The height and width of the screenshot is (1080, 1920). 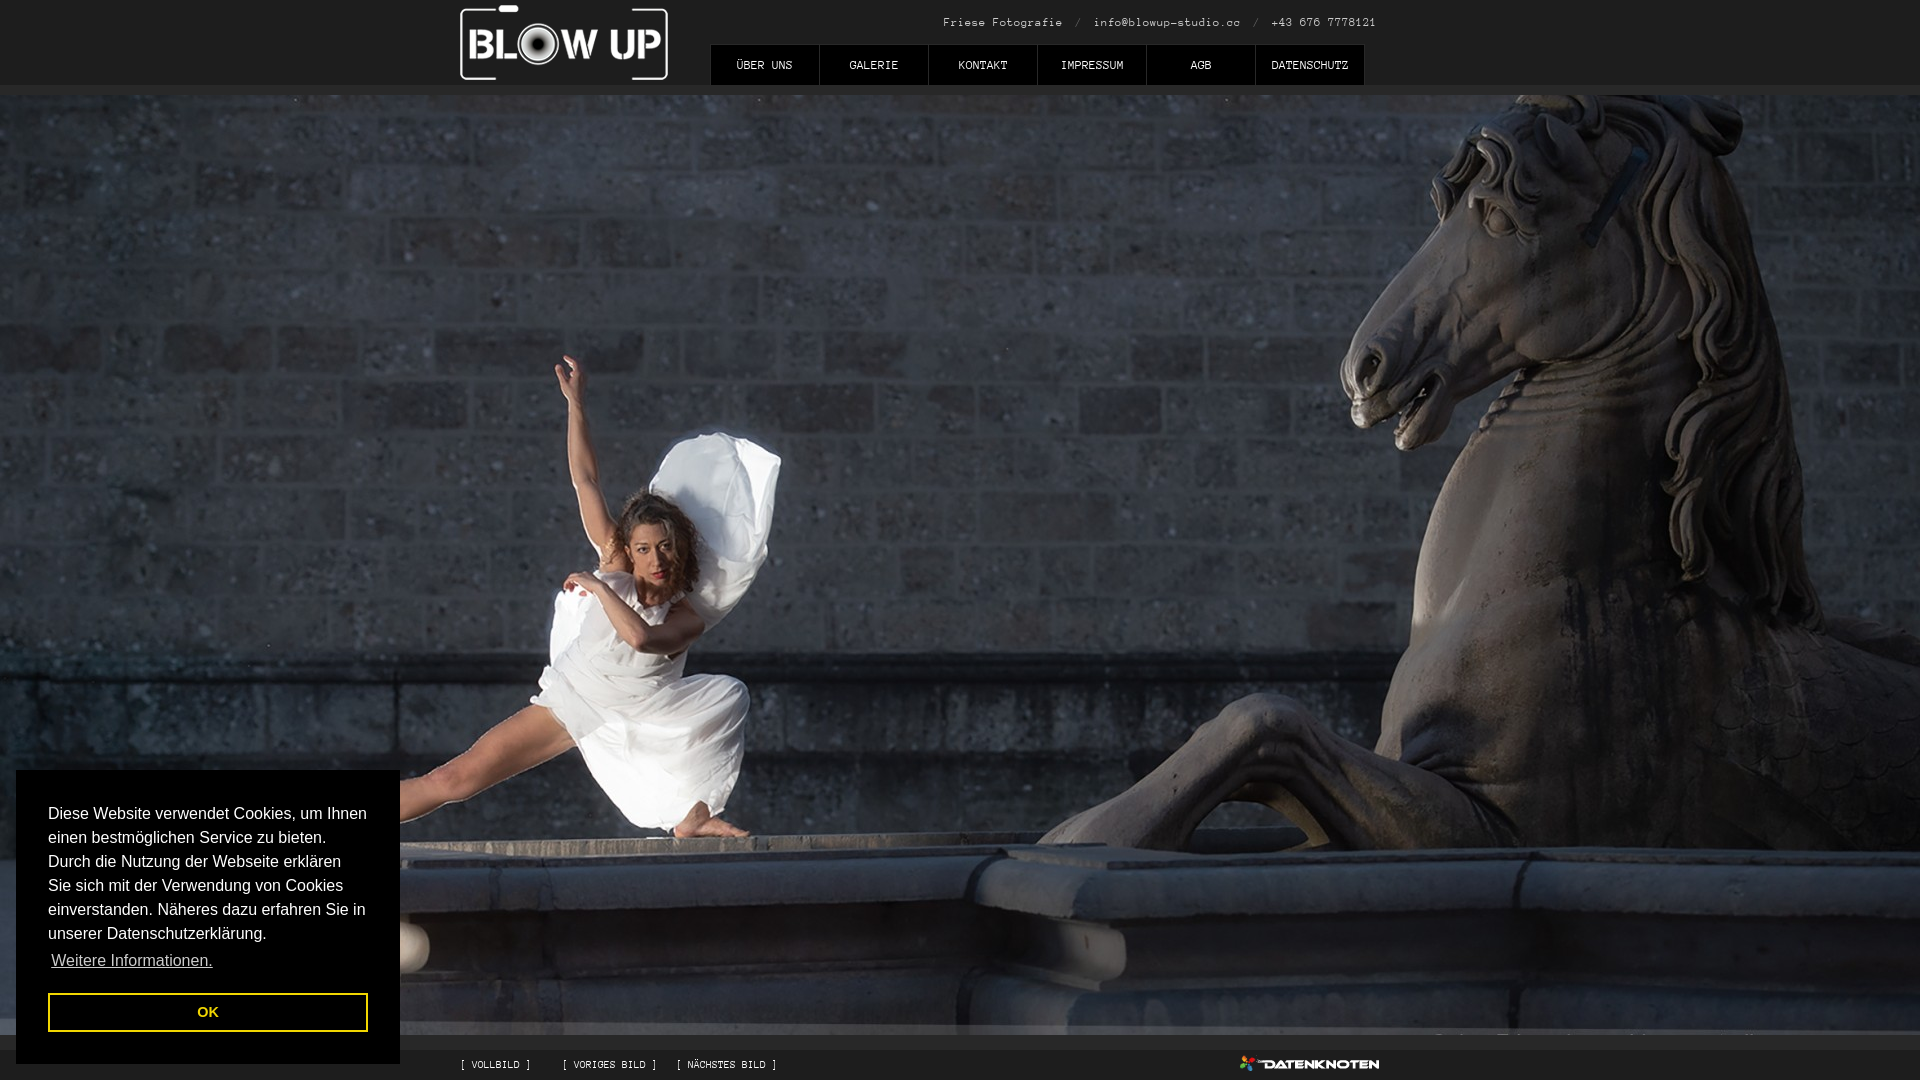 I want to click on info@blowup-studio.cc, so click(x=1168, y=22).